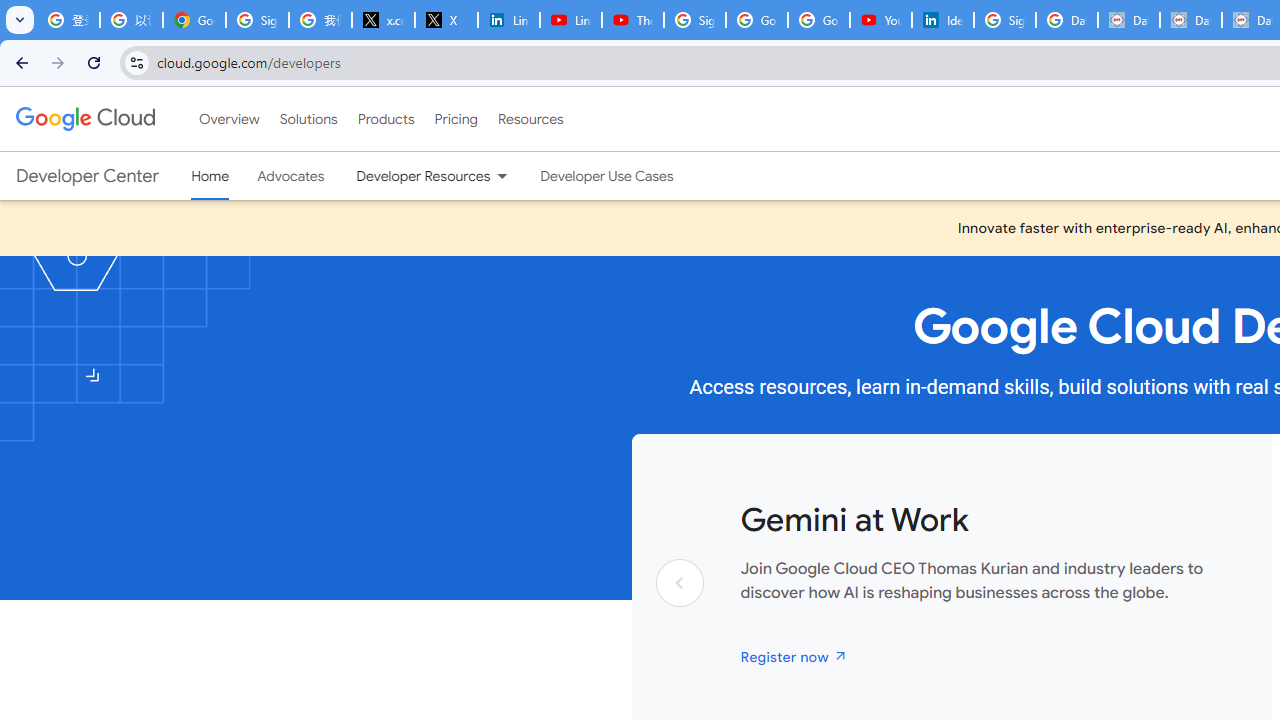 The image size is (1280, 720). Describe the element at coordinates (502, 176) in the screenshot. I see `Dropdown menu for Developer Resources` at that location.